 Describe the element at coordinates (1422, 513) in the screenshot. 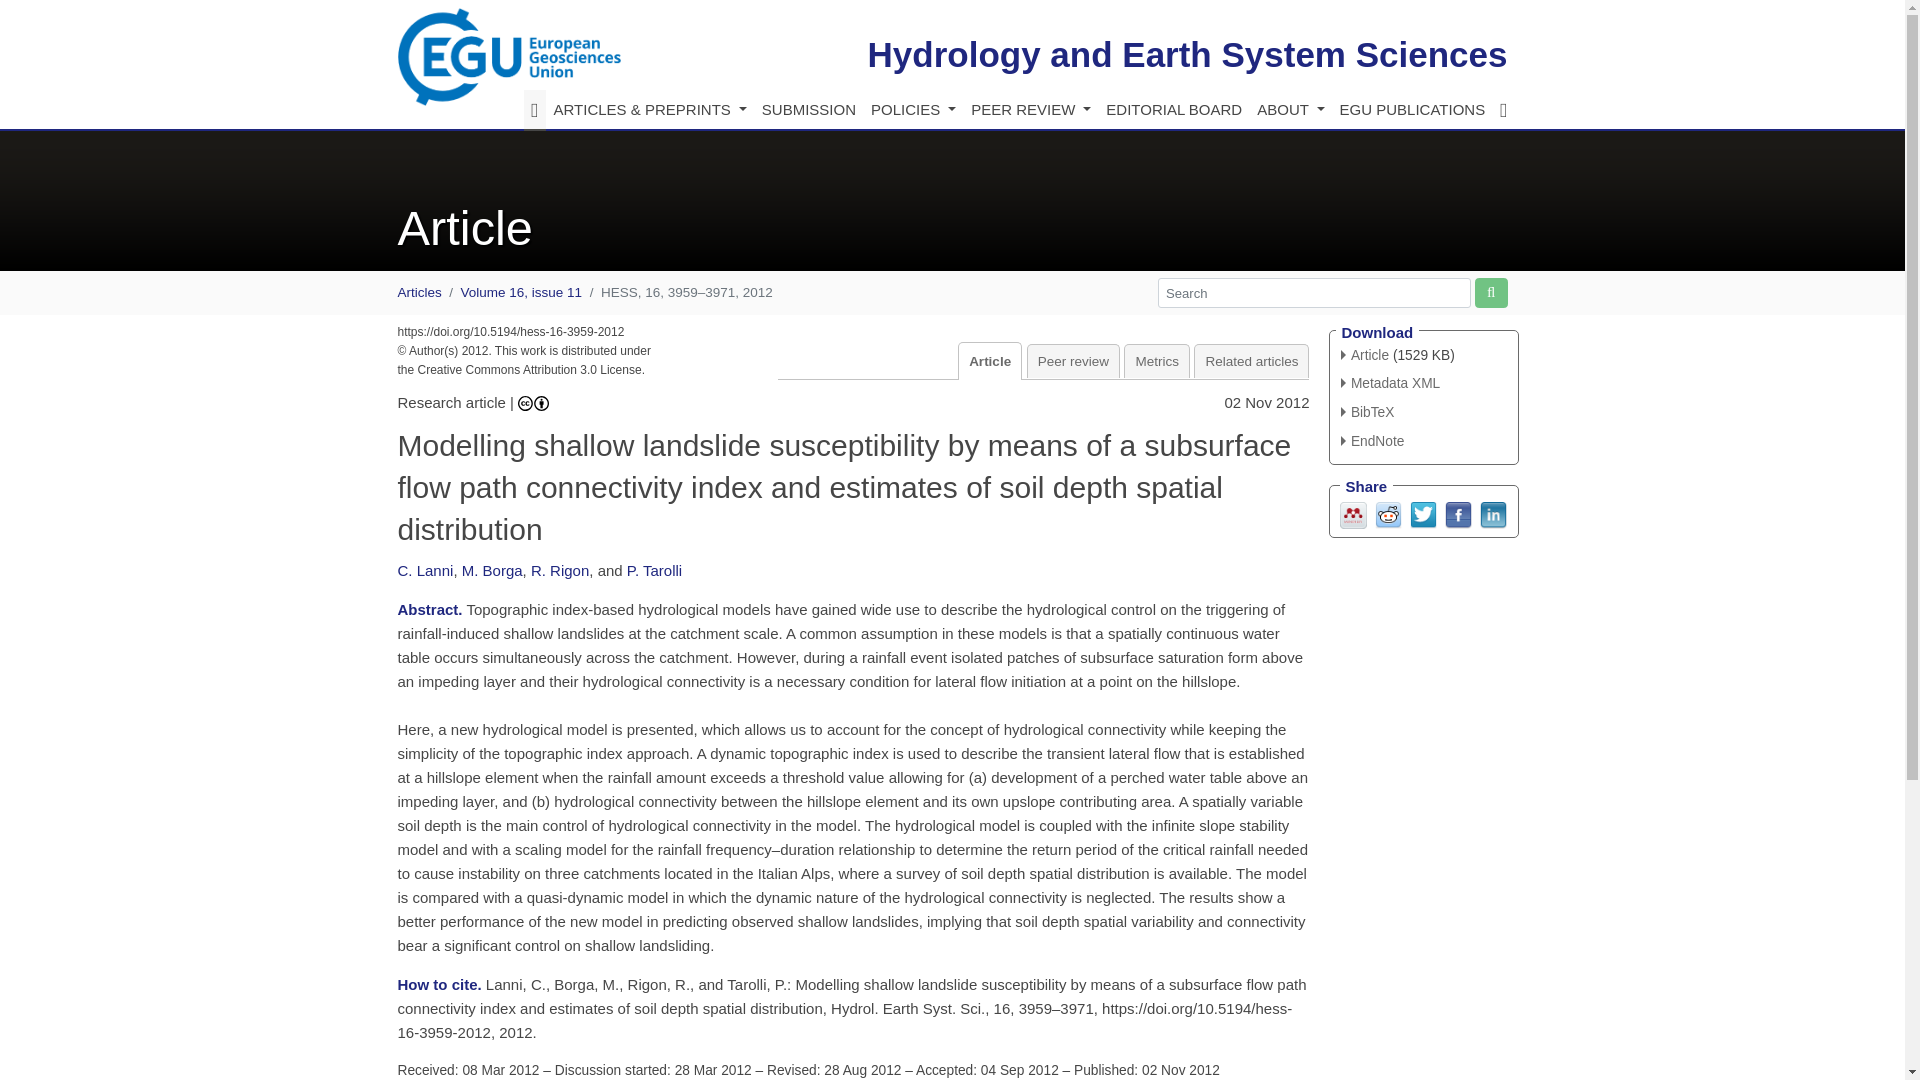

I see `Twitter` at that location.